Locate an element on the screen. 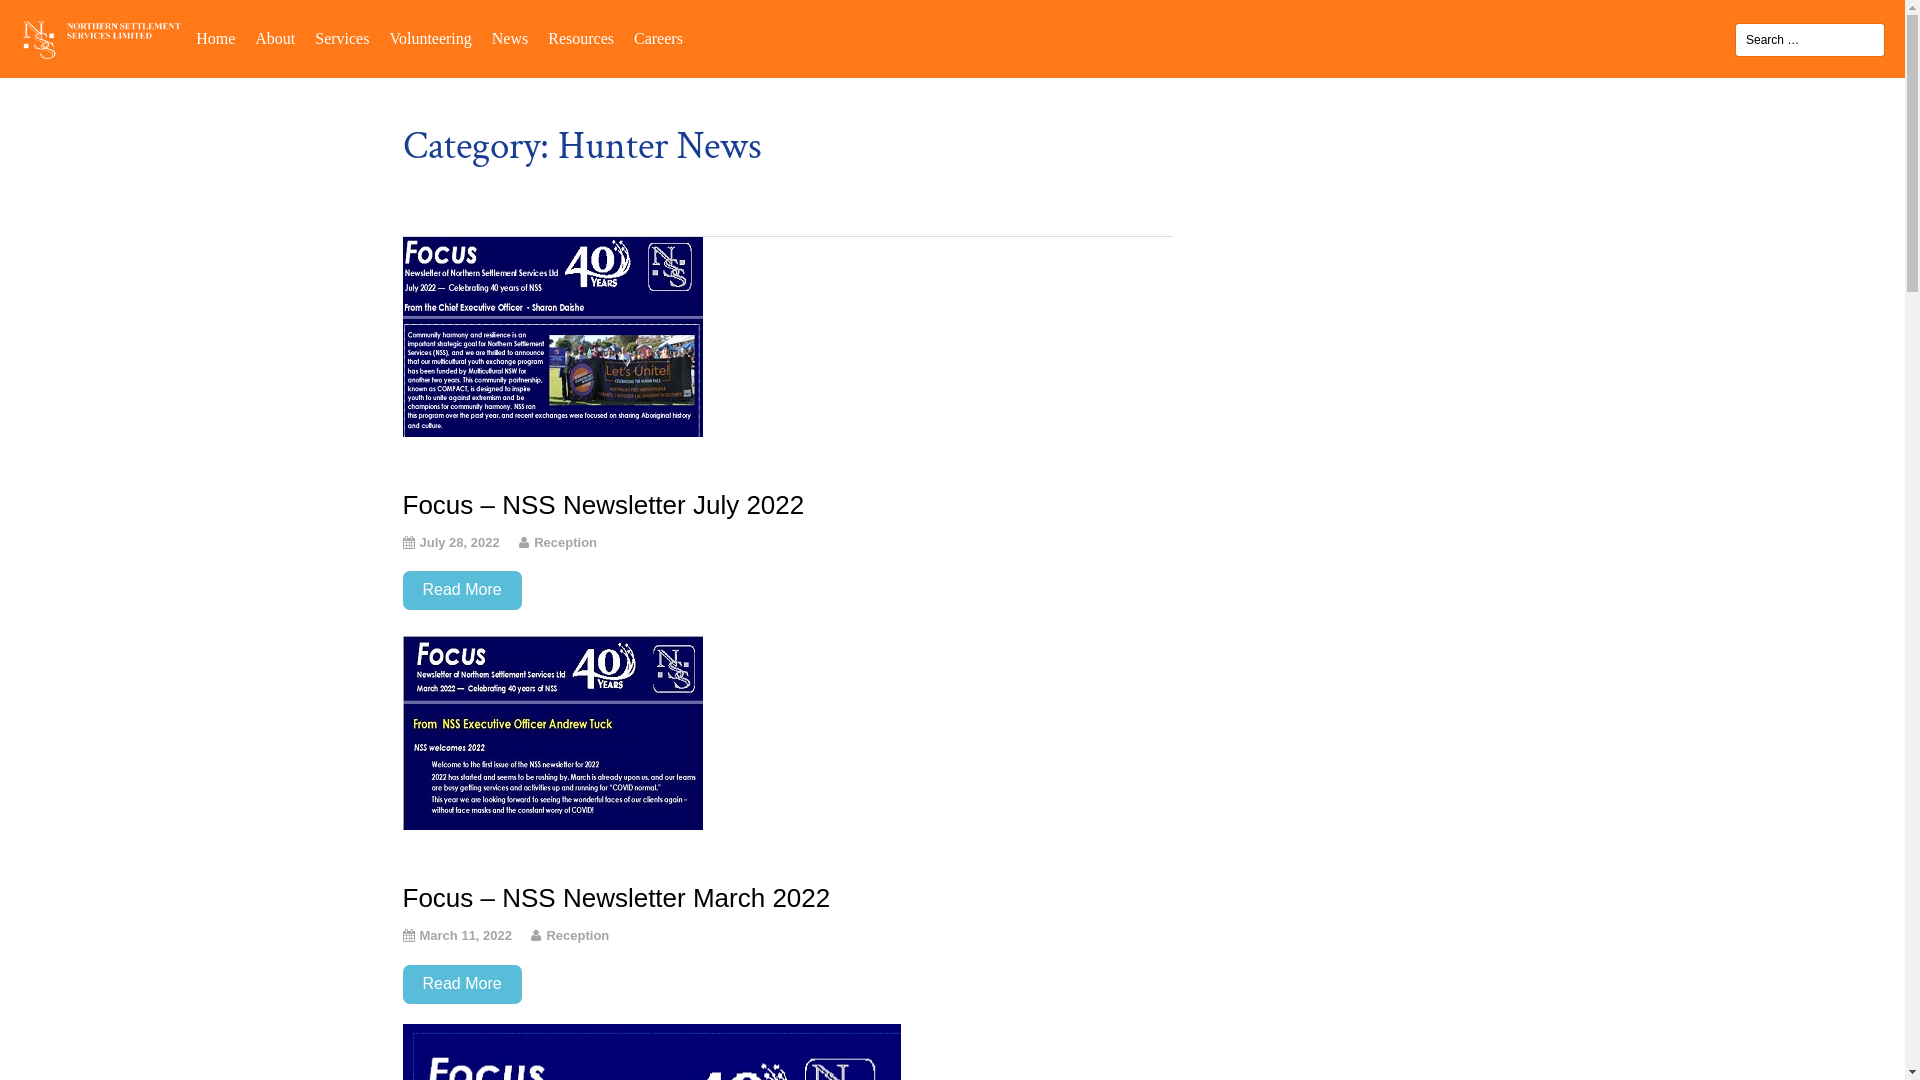 This screenshot has width=1920, height=1080. Resources is located at coordinates (581, 39).